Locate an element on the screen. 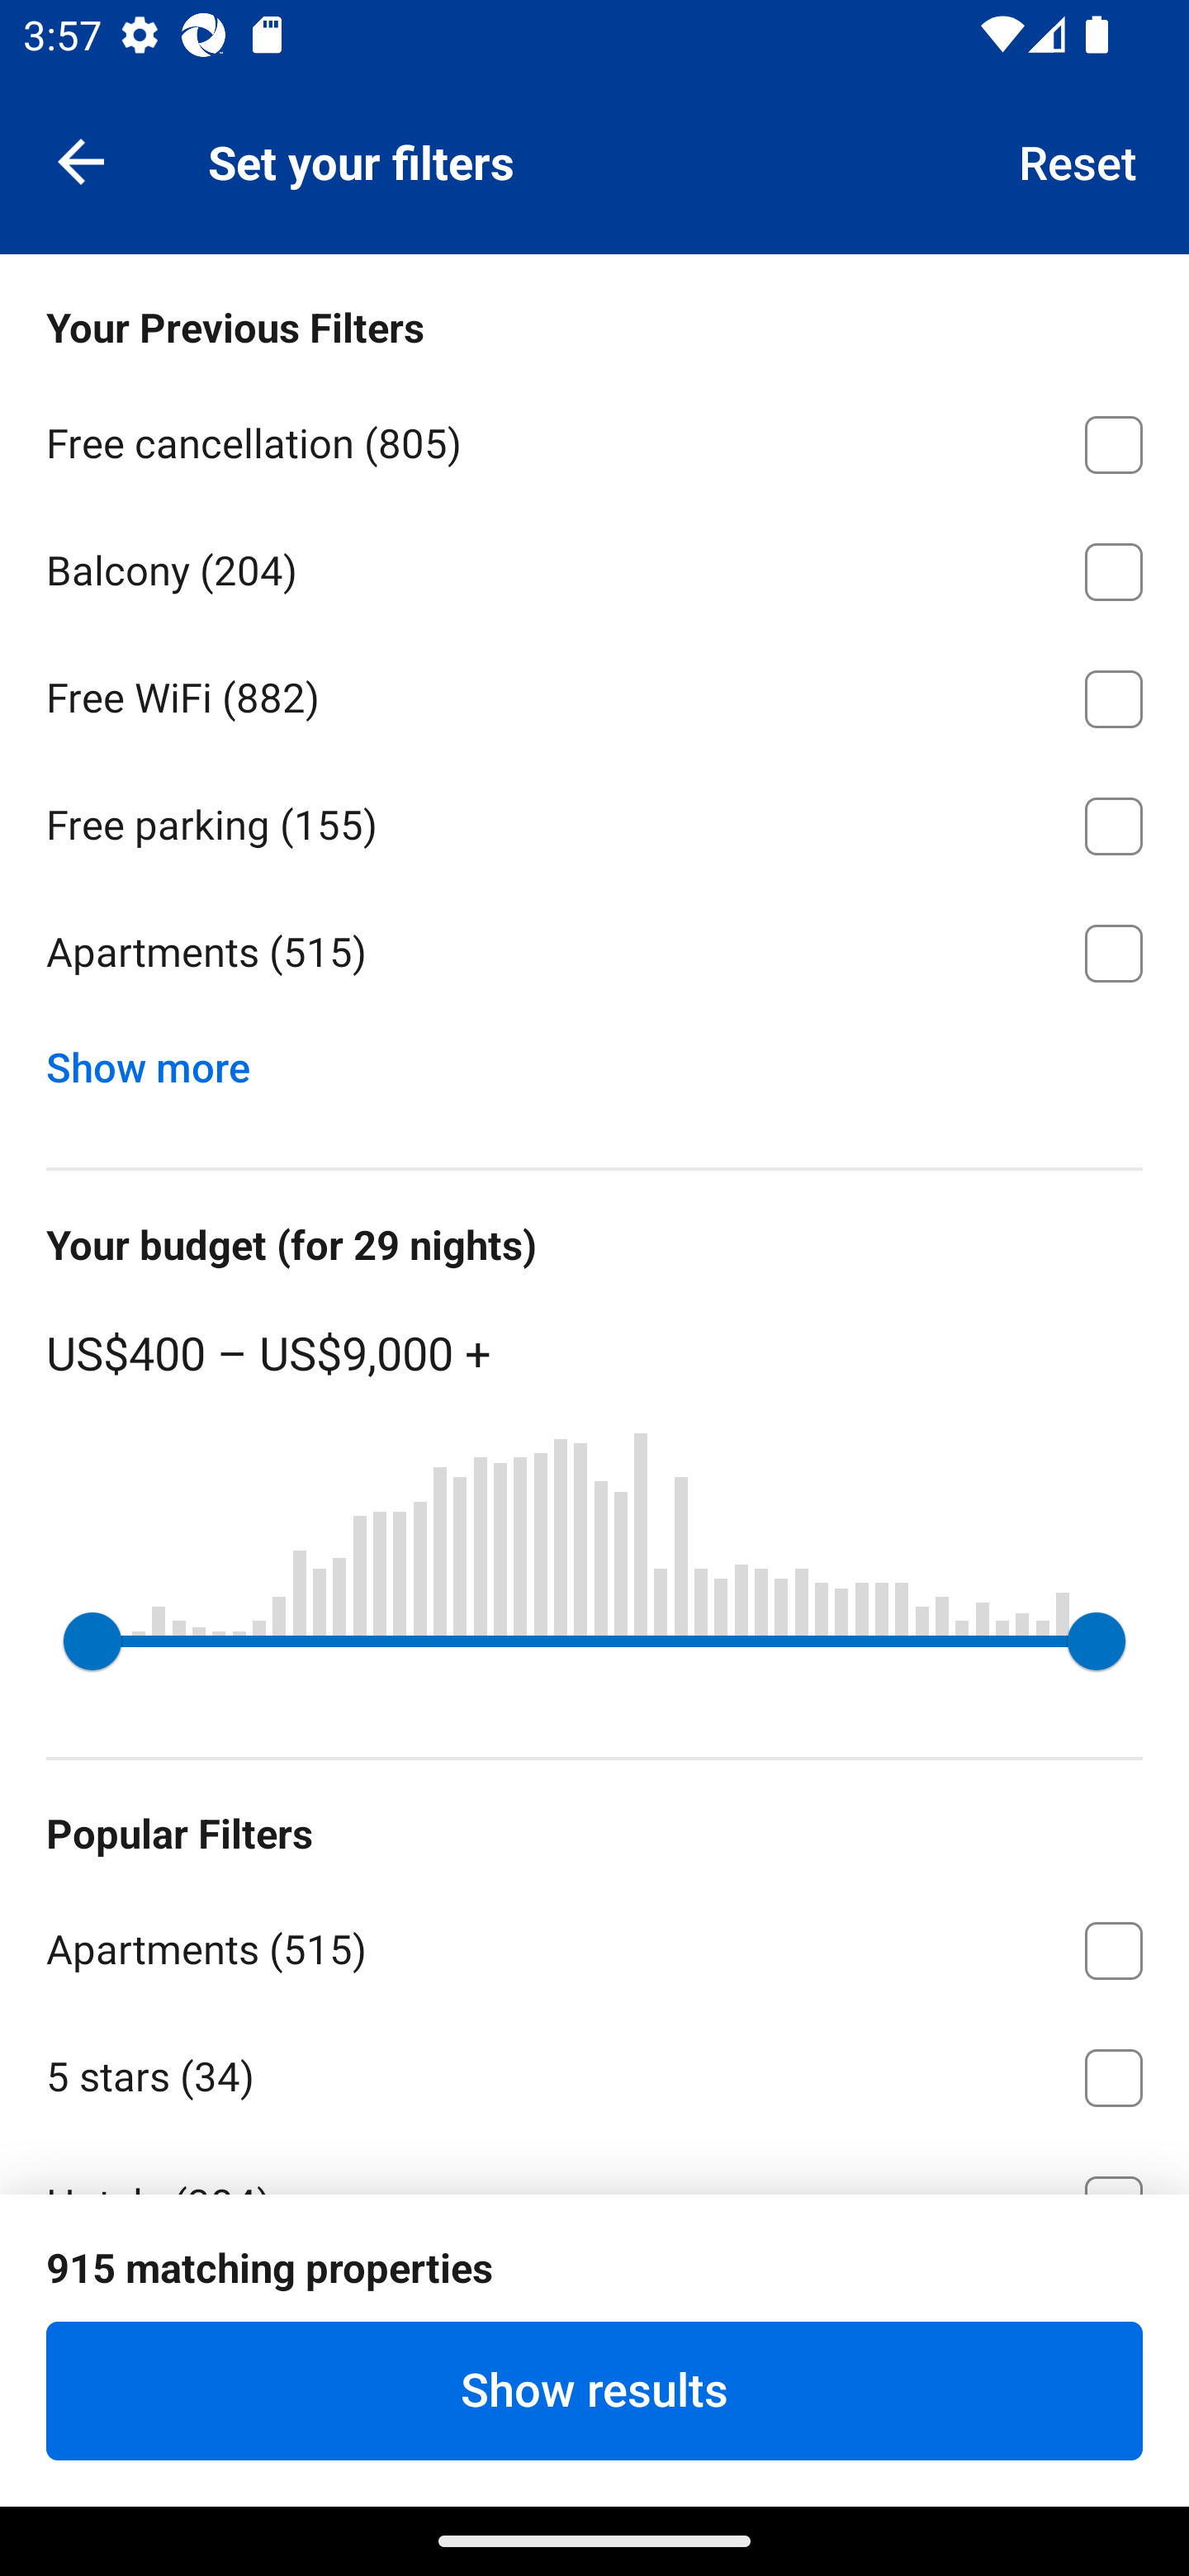 The height and width of the screenshot is (2576, 1189). Reset is located at coordinates (1078, 160).